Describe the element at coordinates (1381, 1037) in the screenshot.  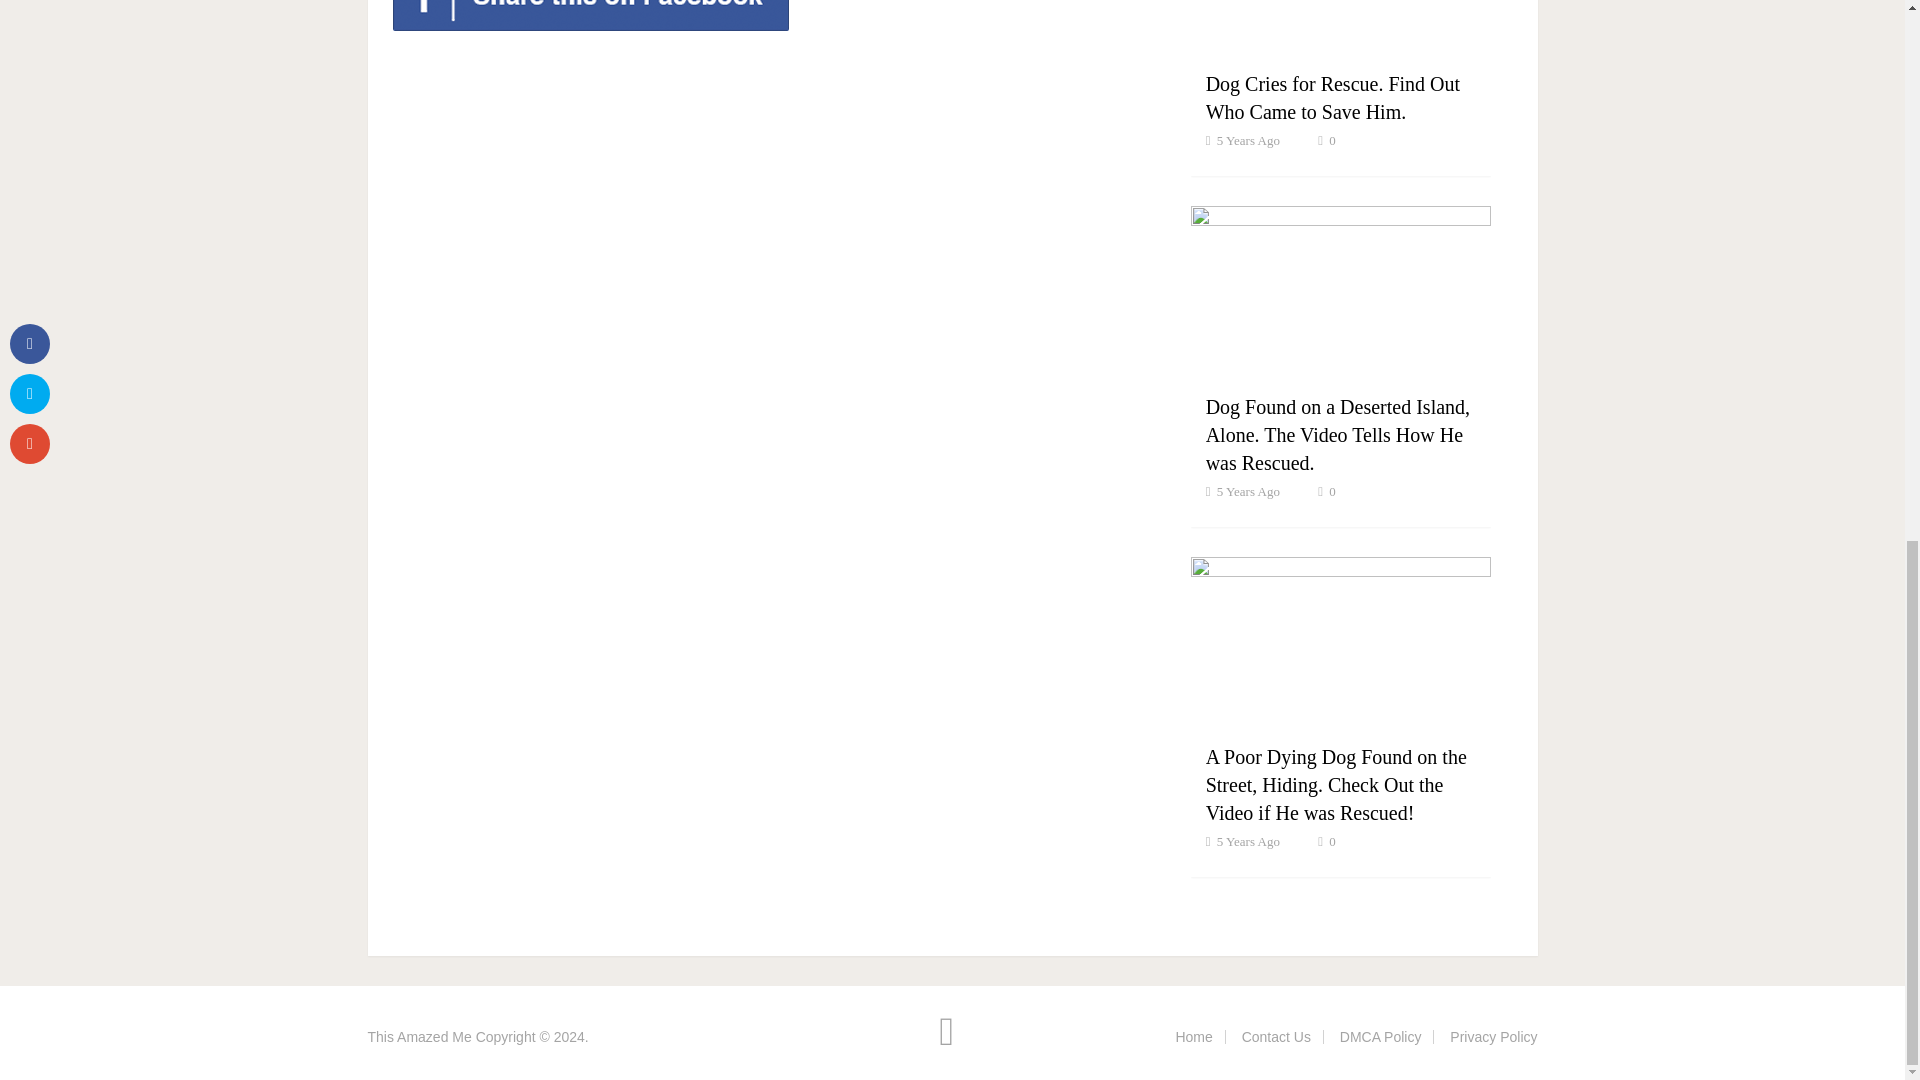
I see `DMCA Policy` at that location.